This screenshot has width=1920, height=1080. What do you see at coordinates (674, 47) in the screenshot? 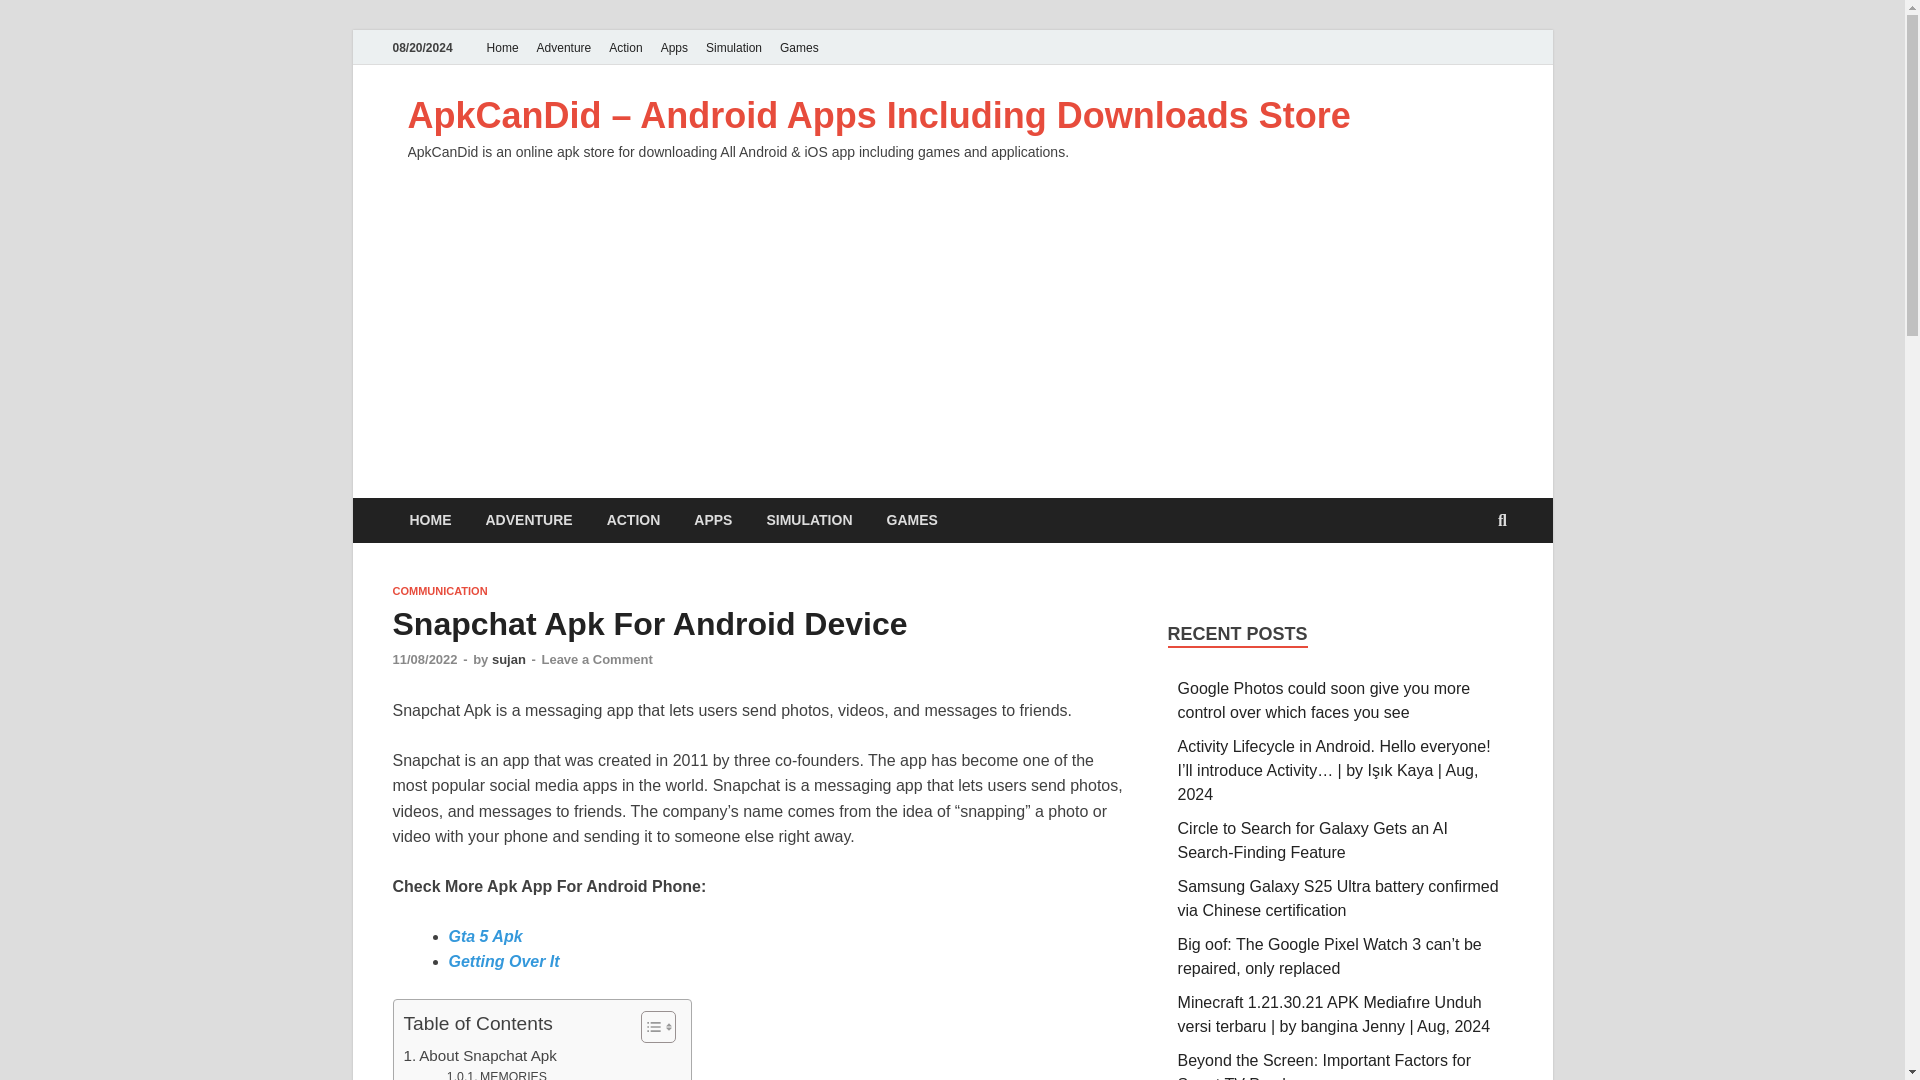
I see `Apps` at bounding box center [674, 47].